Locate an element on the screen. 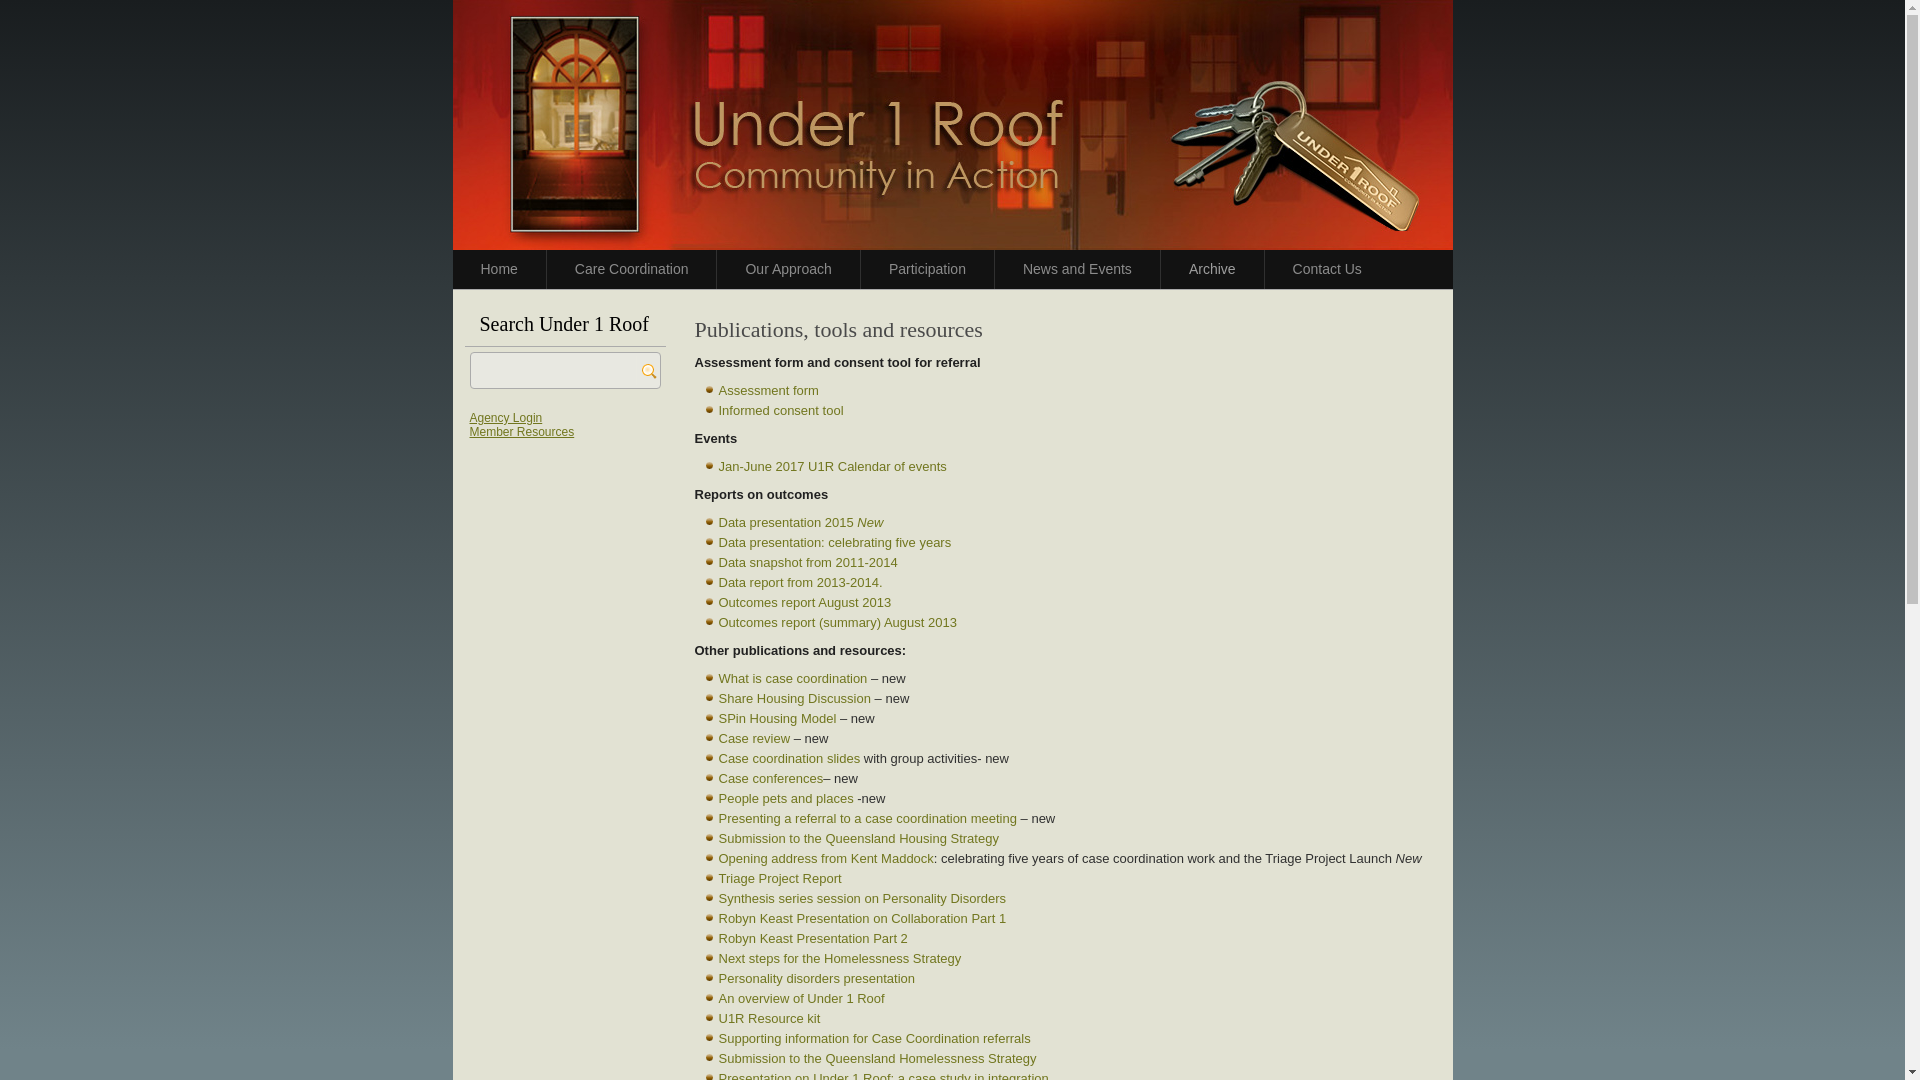 This screenshot has width=1920, height=1080. Synthesis series session on Personality Disorders is located at coordinates (862, 898).